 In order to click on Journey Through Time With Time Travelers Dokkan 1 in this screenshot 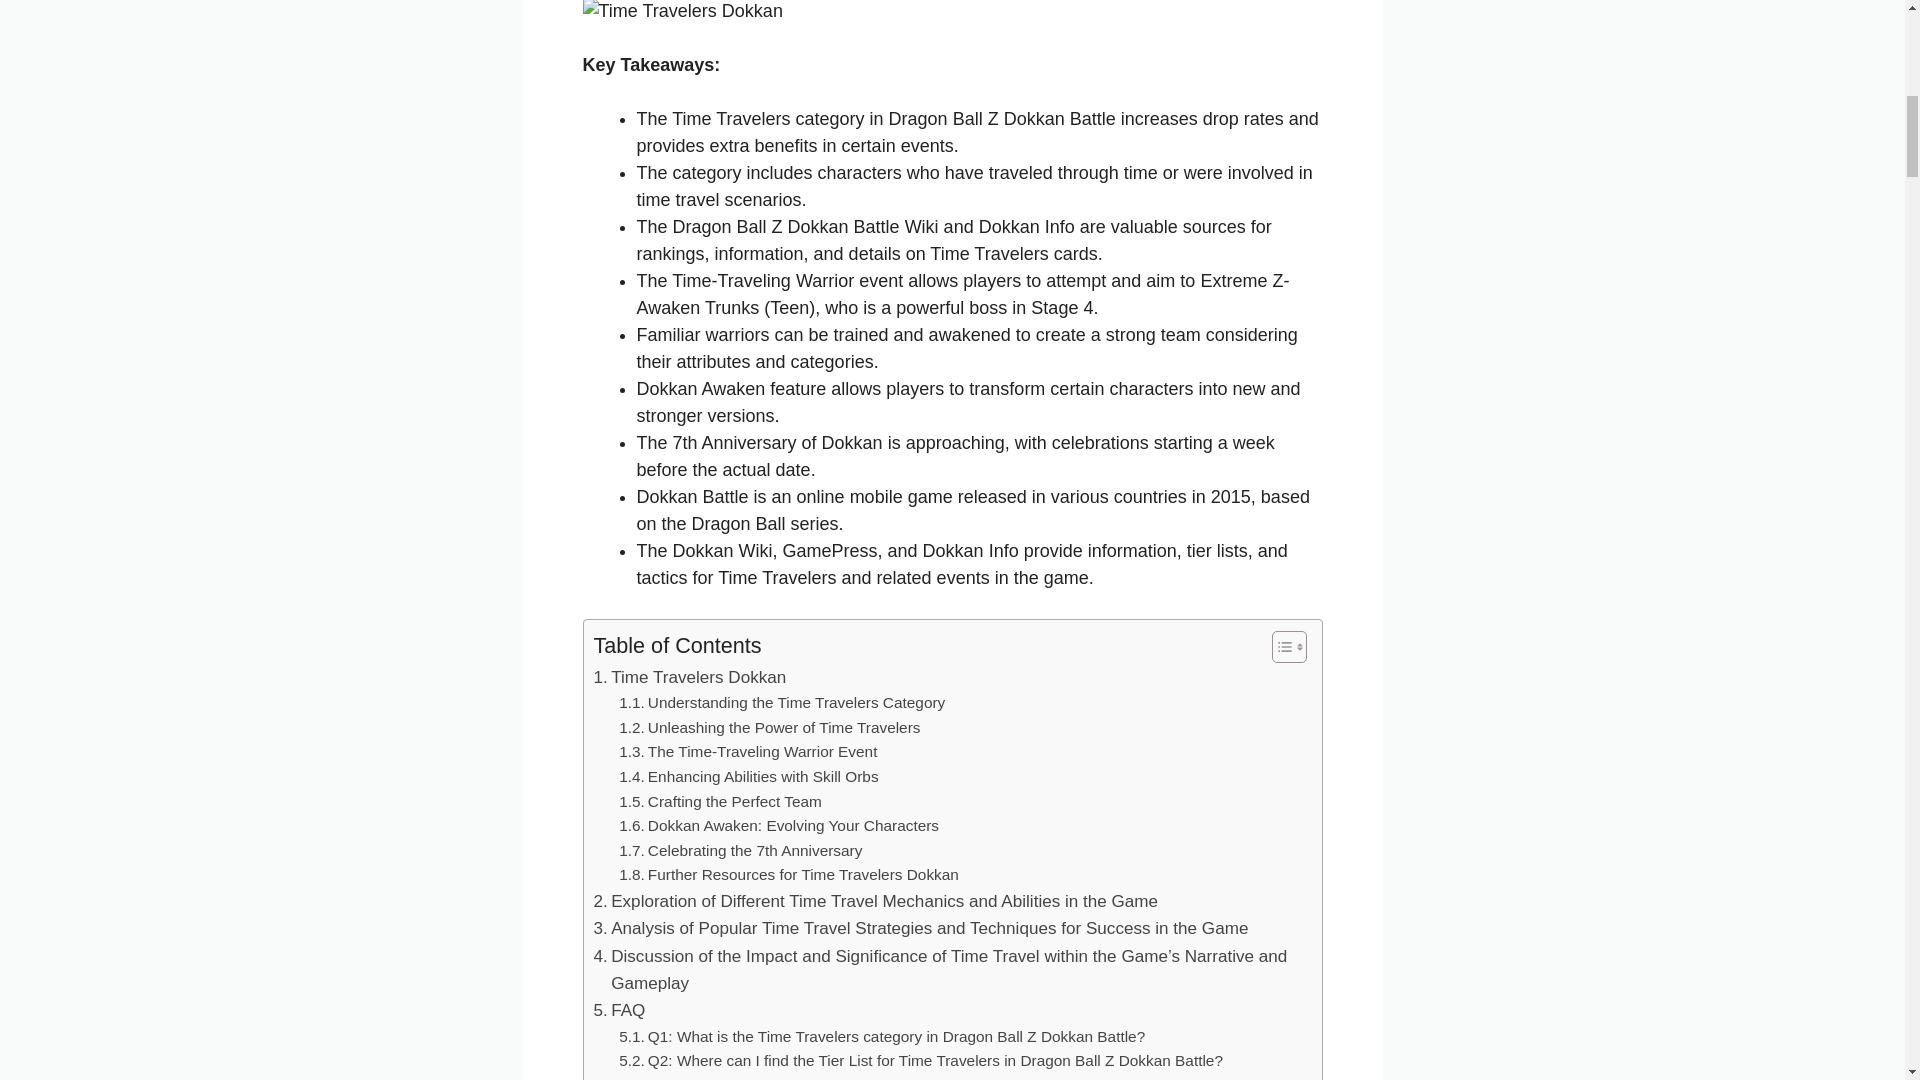, I will do `click(681, 12)`.